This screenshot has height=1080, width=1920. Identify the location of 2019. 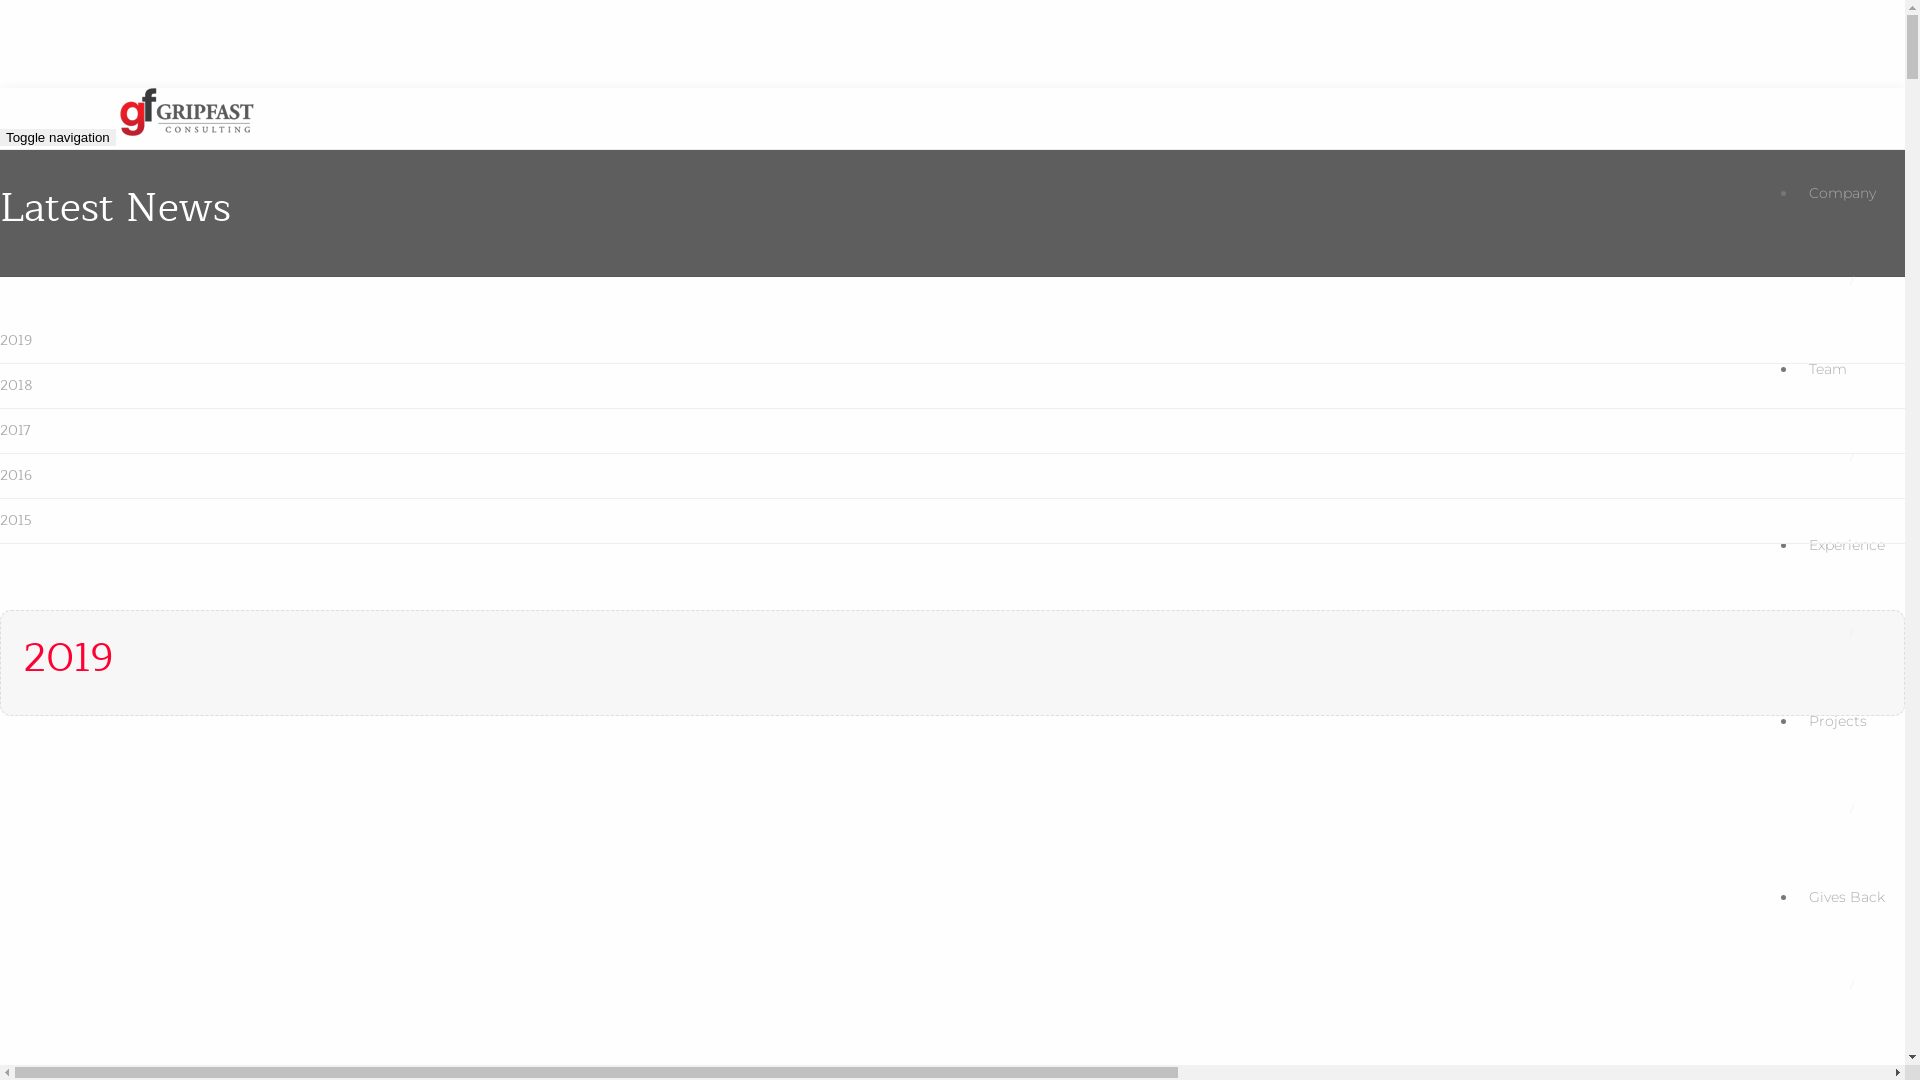
(952, 342).